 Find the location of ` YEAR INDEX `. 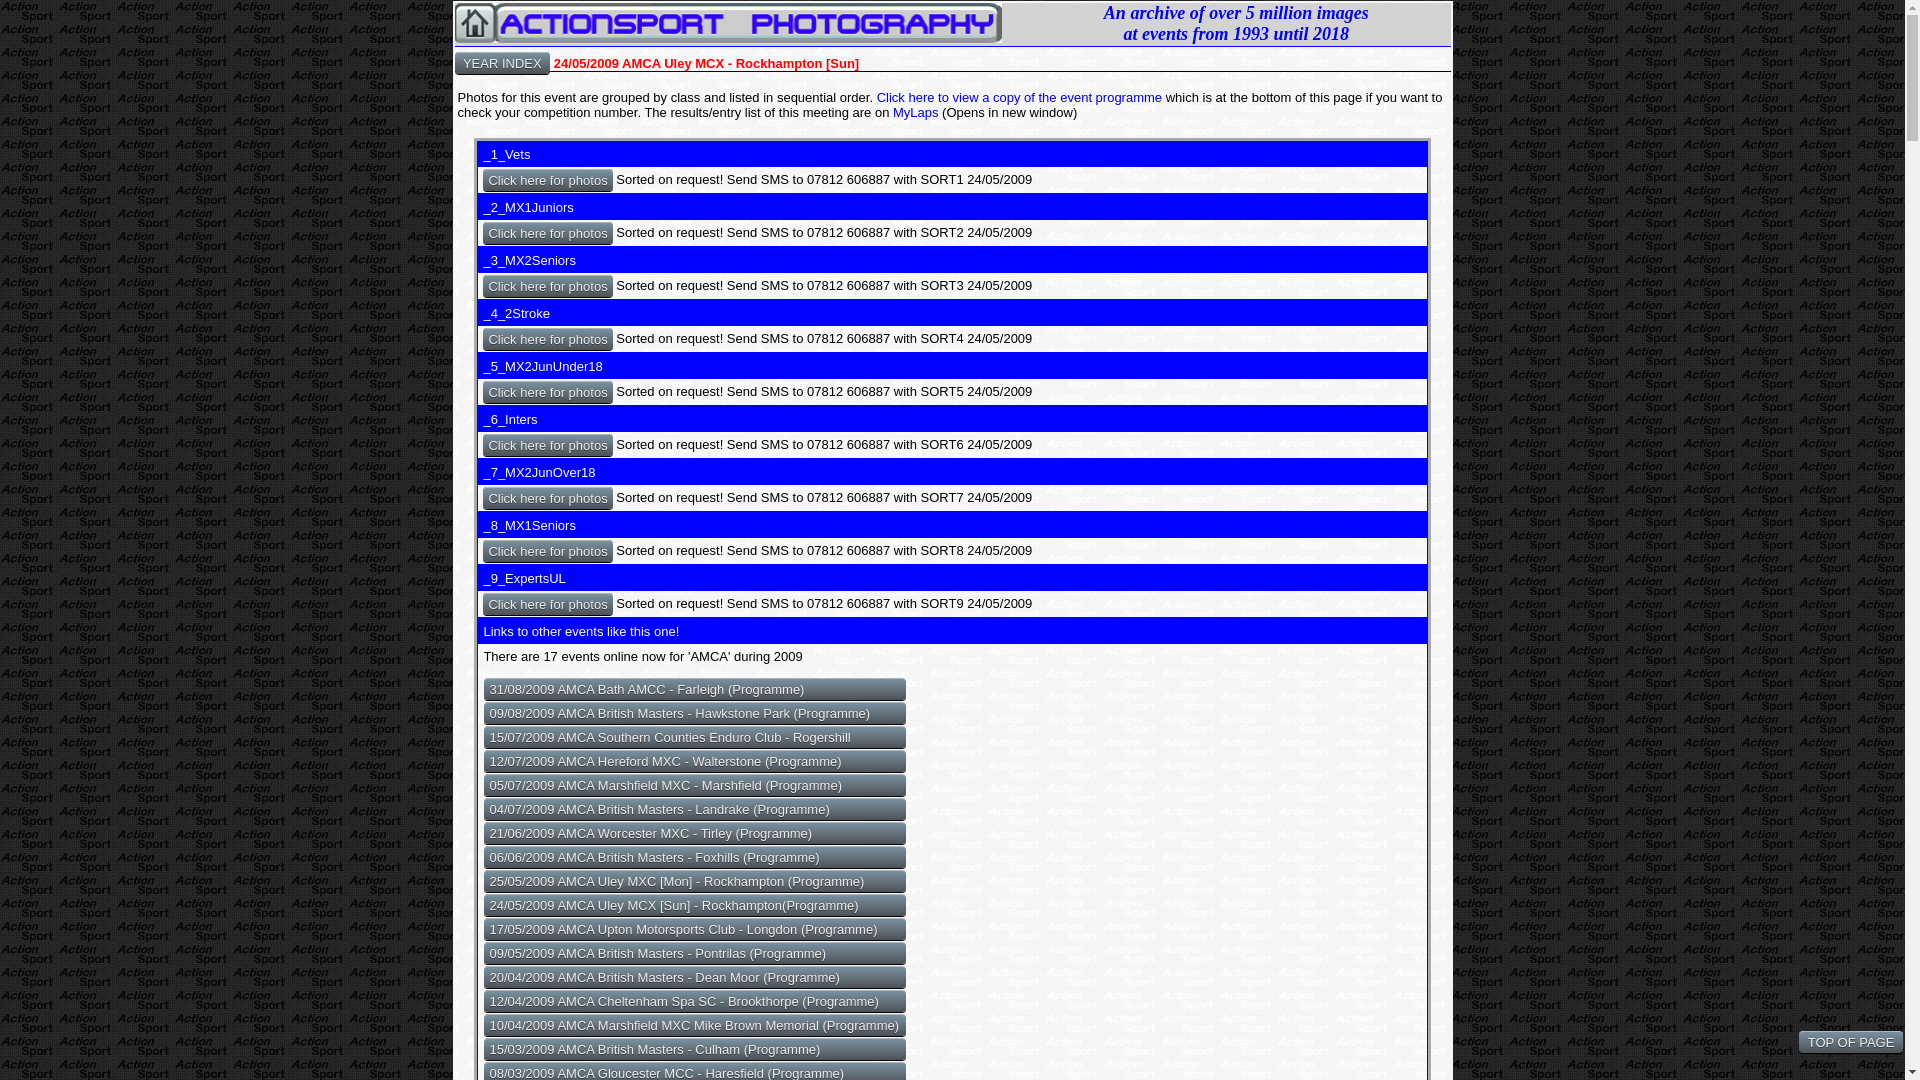

 YEAR INDEX  is located at coordinates (501, 62).